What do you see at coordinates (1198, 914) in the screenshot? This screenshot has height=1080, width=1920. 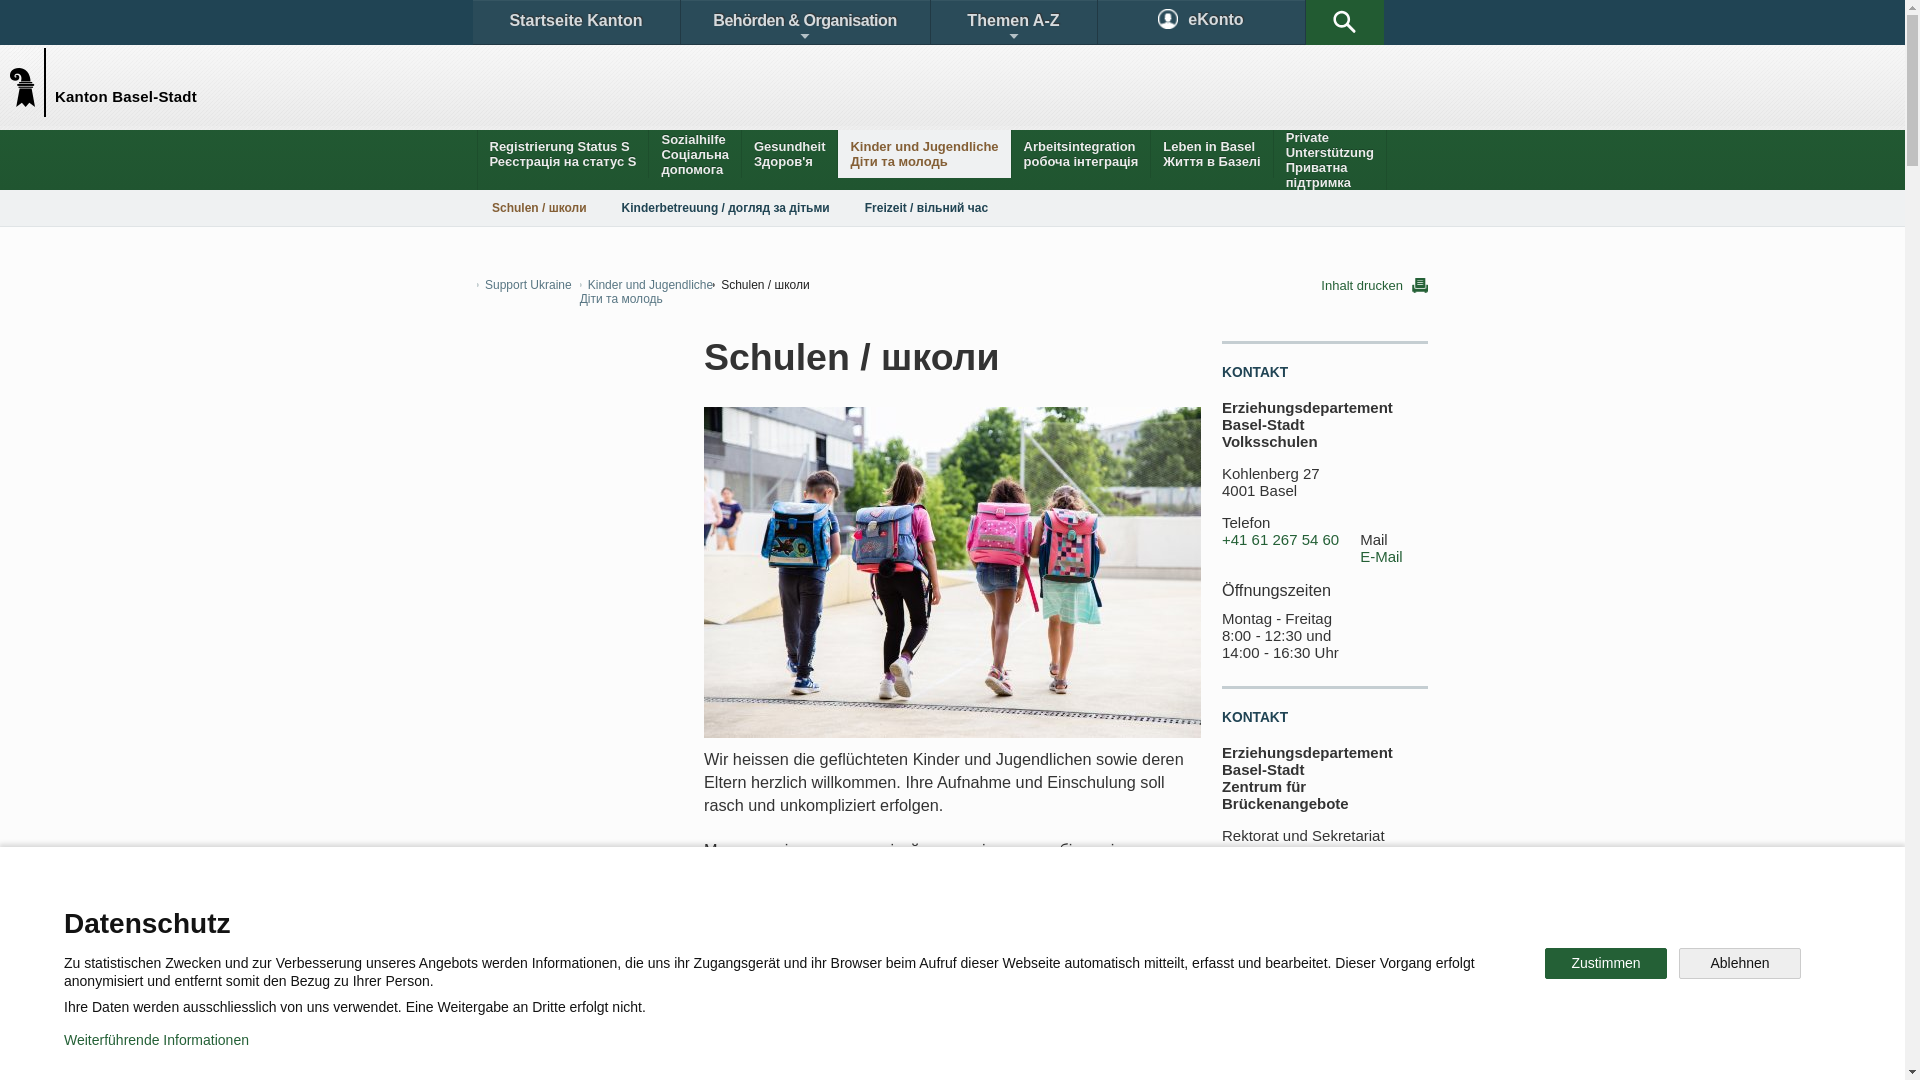 I see `Bild & Multimedia` at bounding box center [1198, 914].